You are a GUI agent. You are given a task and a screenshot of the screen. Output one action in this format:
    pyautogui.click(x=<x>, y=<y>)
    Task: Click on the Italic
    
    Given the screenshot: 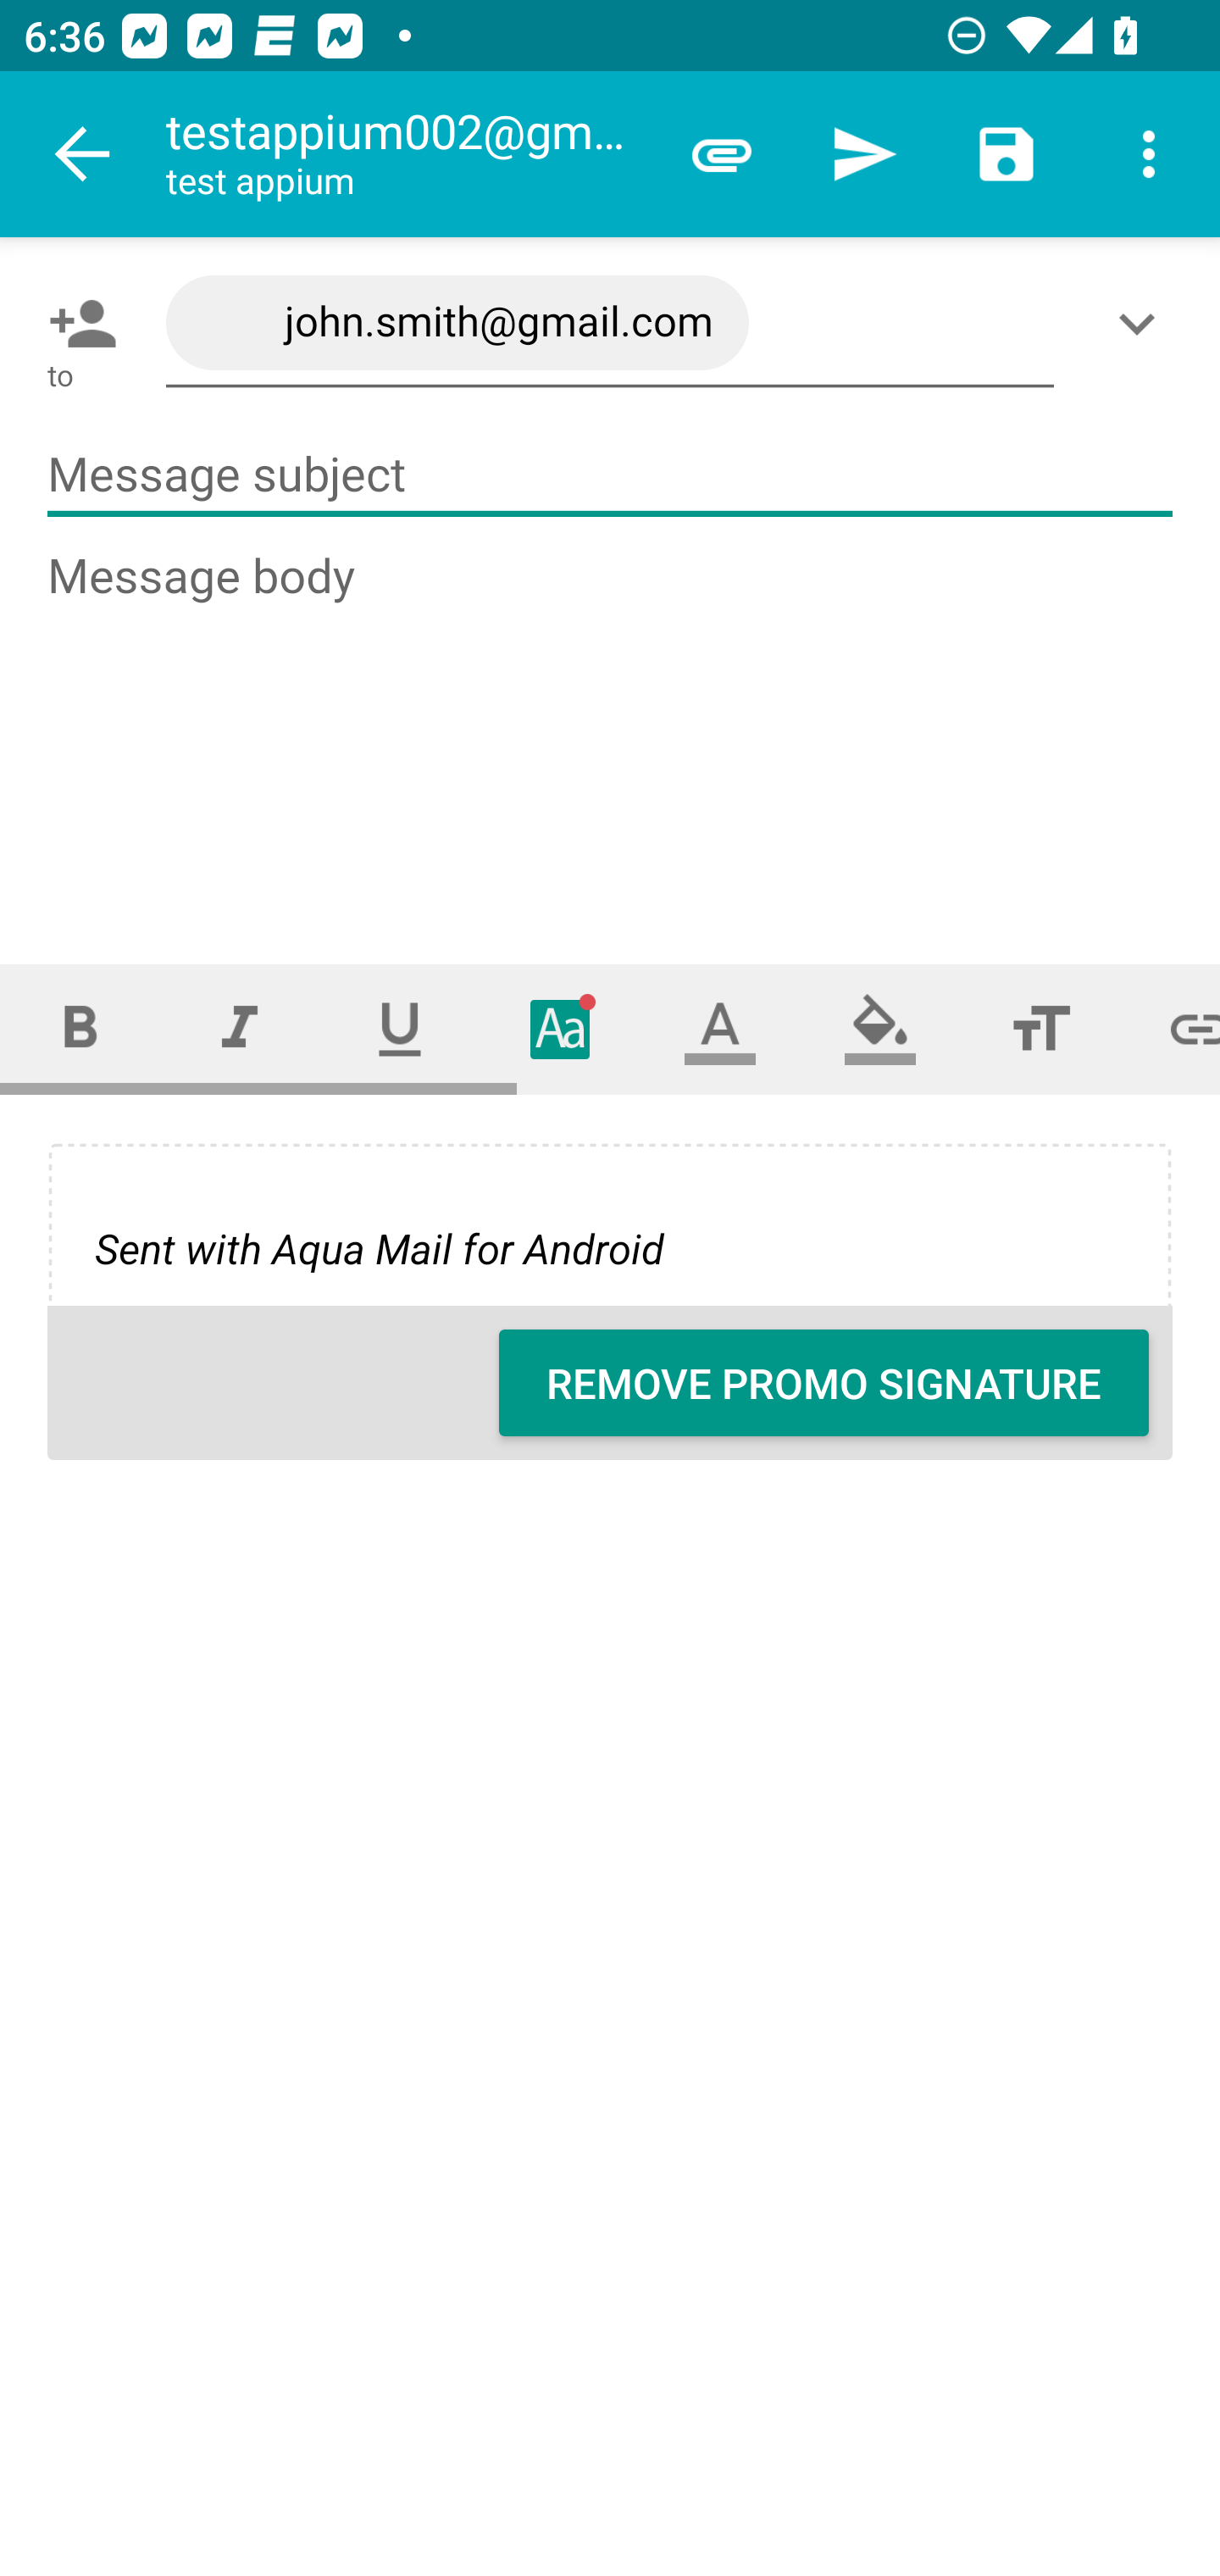 What is the action you would take?
    pyautogui.click(x=239, y=1029)
    